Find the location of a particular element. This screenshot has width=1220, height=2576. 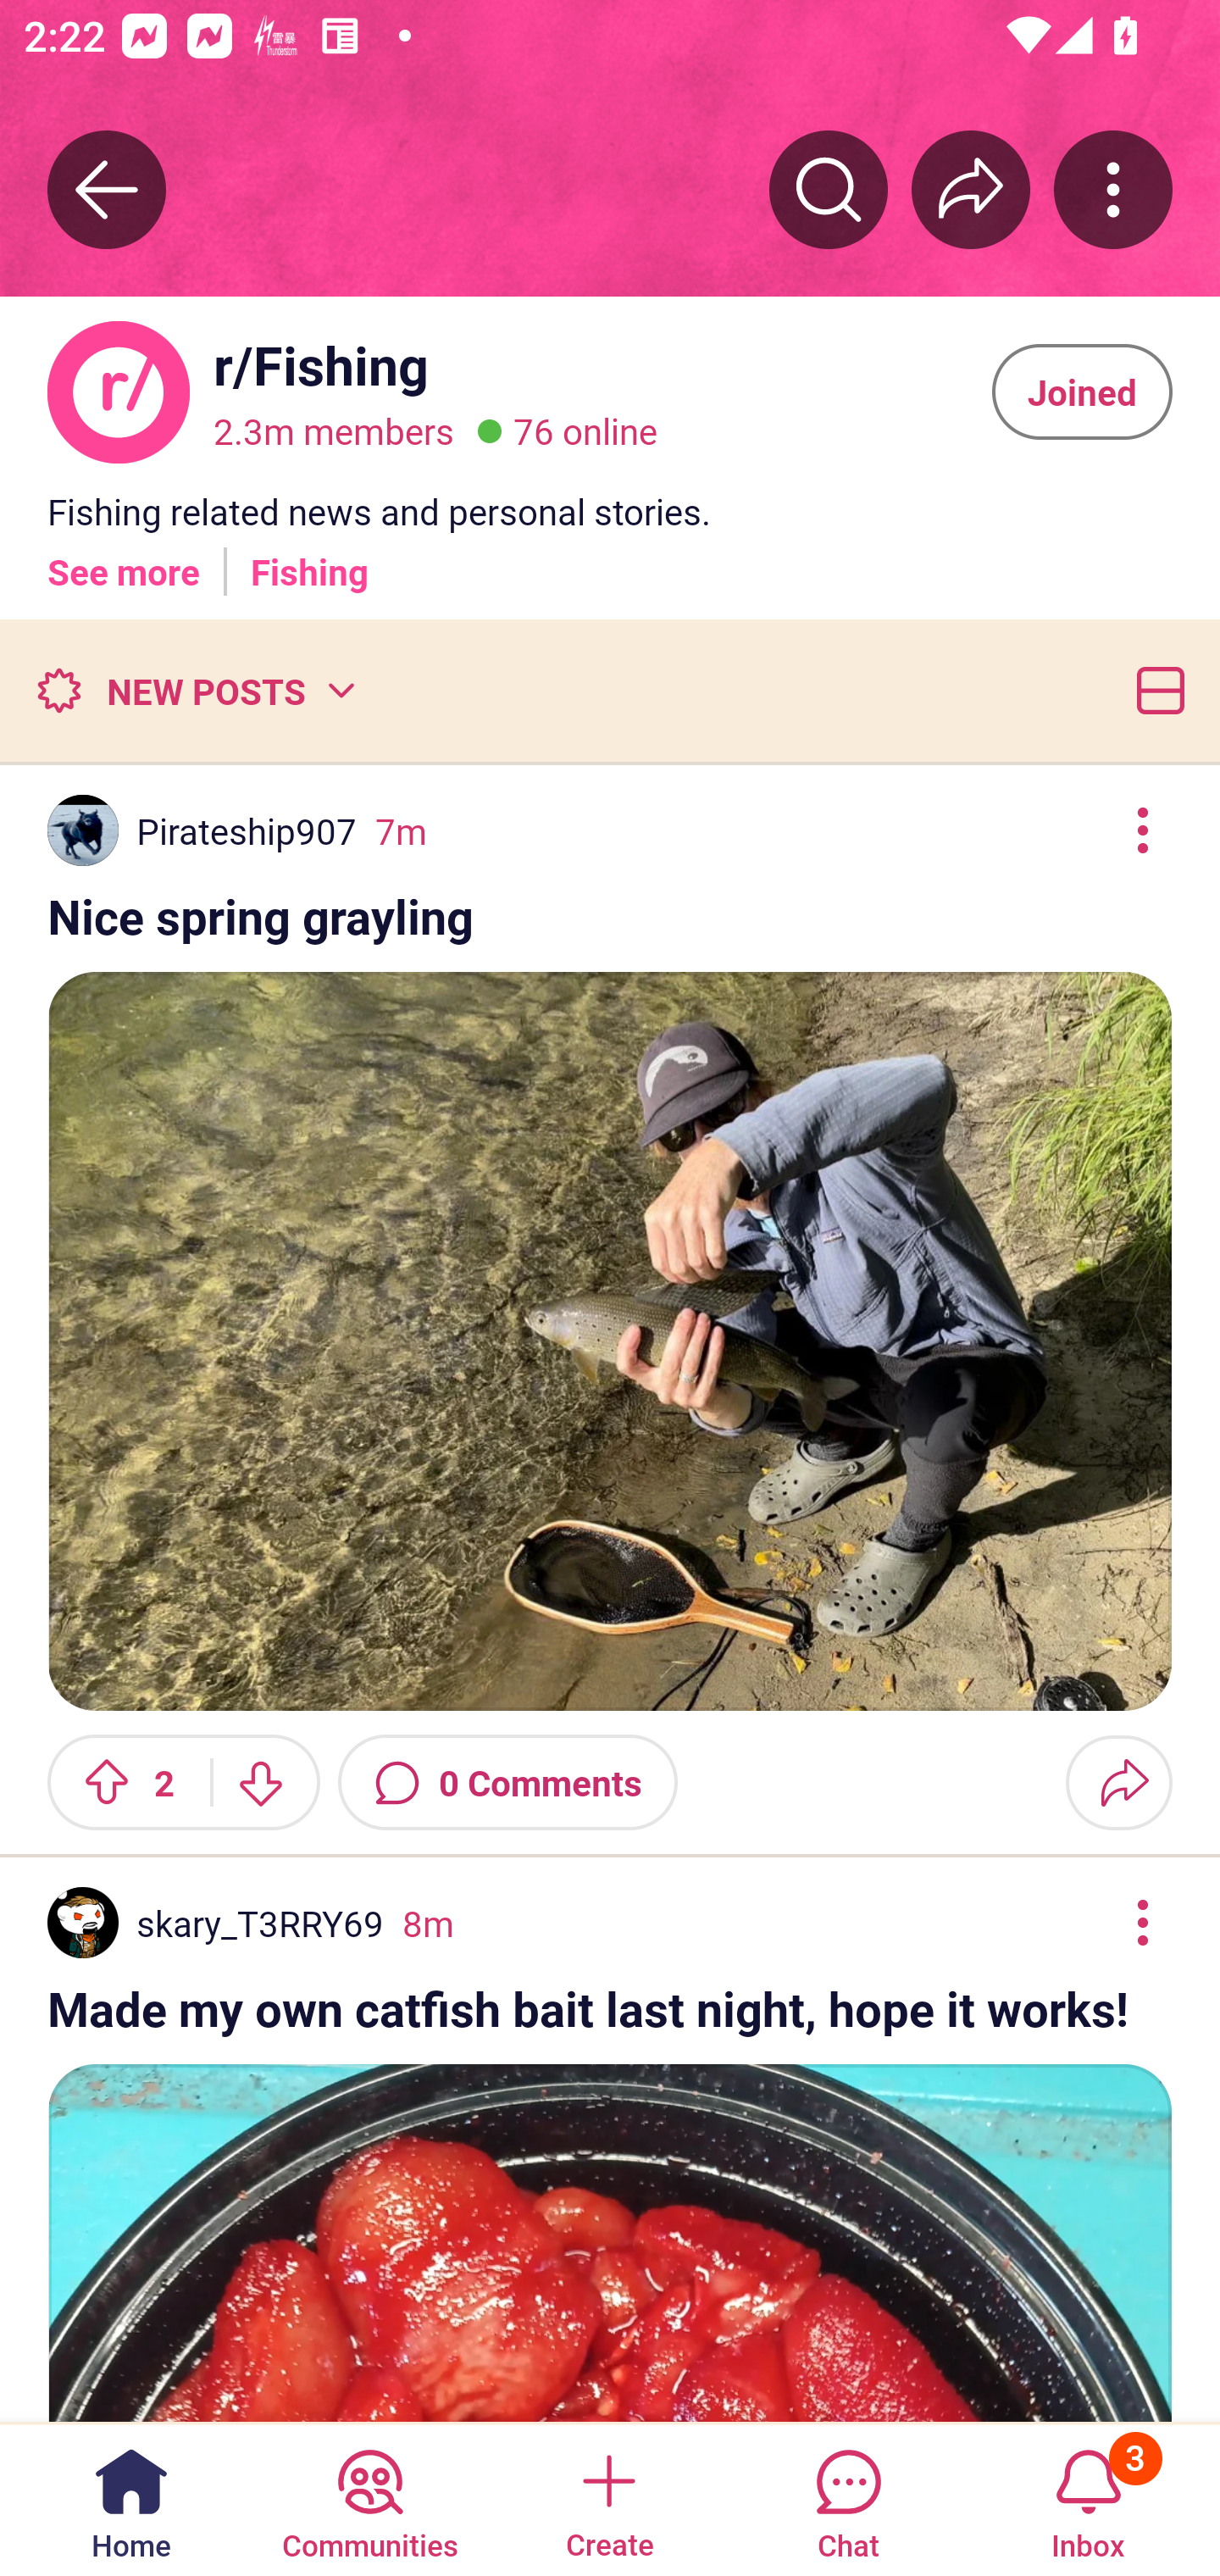

Communities is located at coordinates (369, 2498).